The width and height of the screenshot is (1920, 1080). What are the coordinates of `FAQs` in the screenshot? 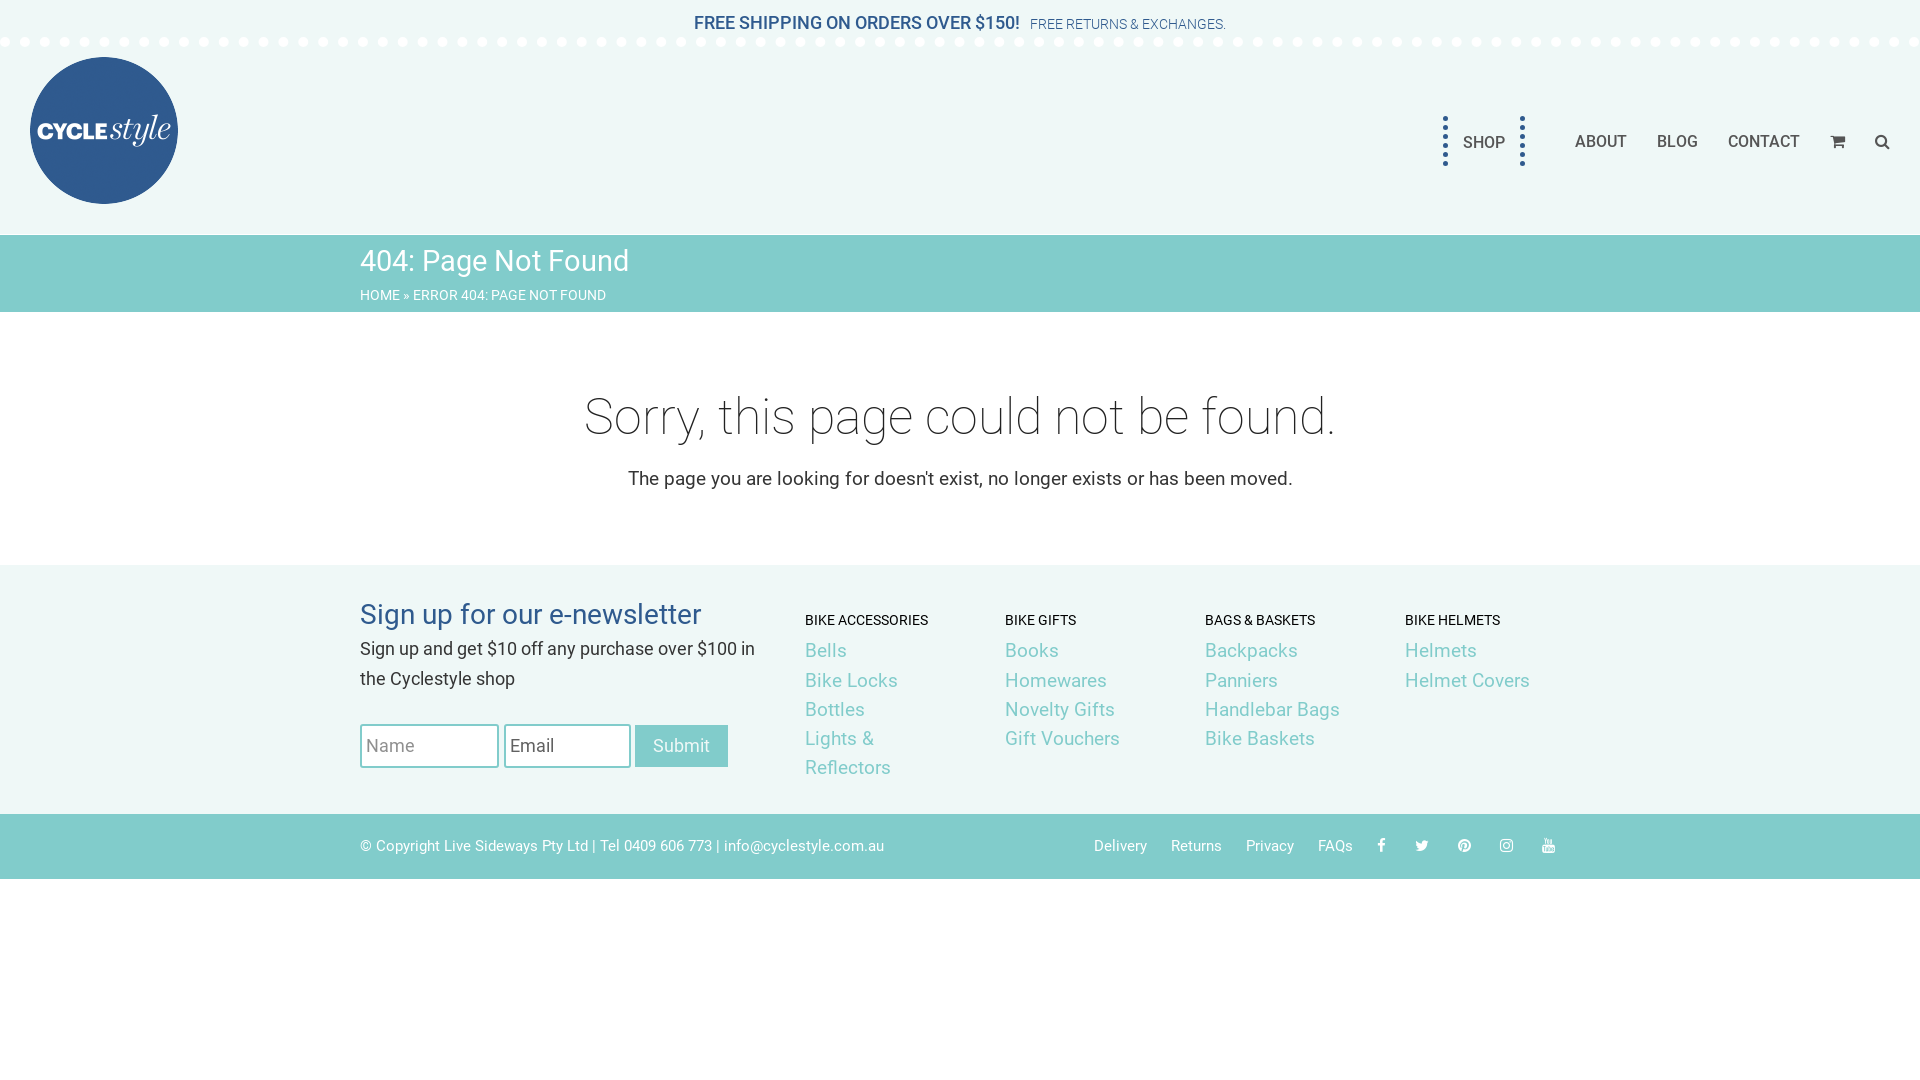 It's located at (1336, 846).